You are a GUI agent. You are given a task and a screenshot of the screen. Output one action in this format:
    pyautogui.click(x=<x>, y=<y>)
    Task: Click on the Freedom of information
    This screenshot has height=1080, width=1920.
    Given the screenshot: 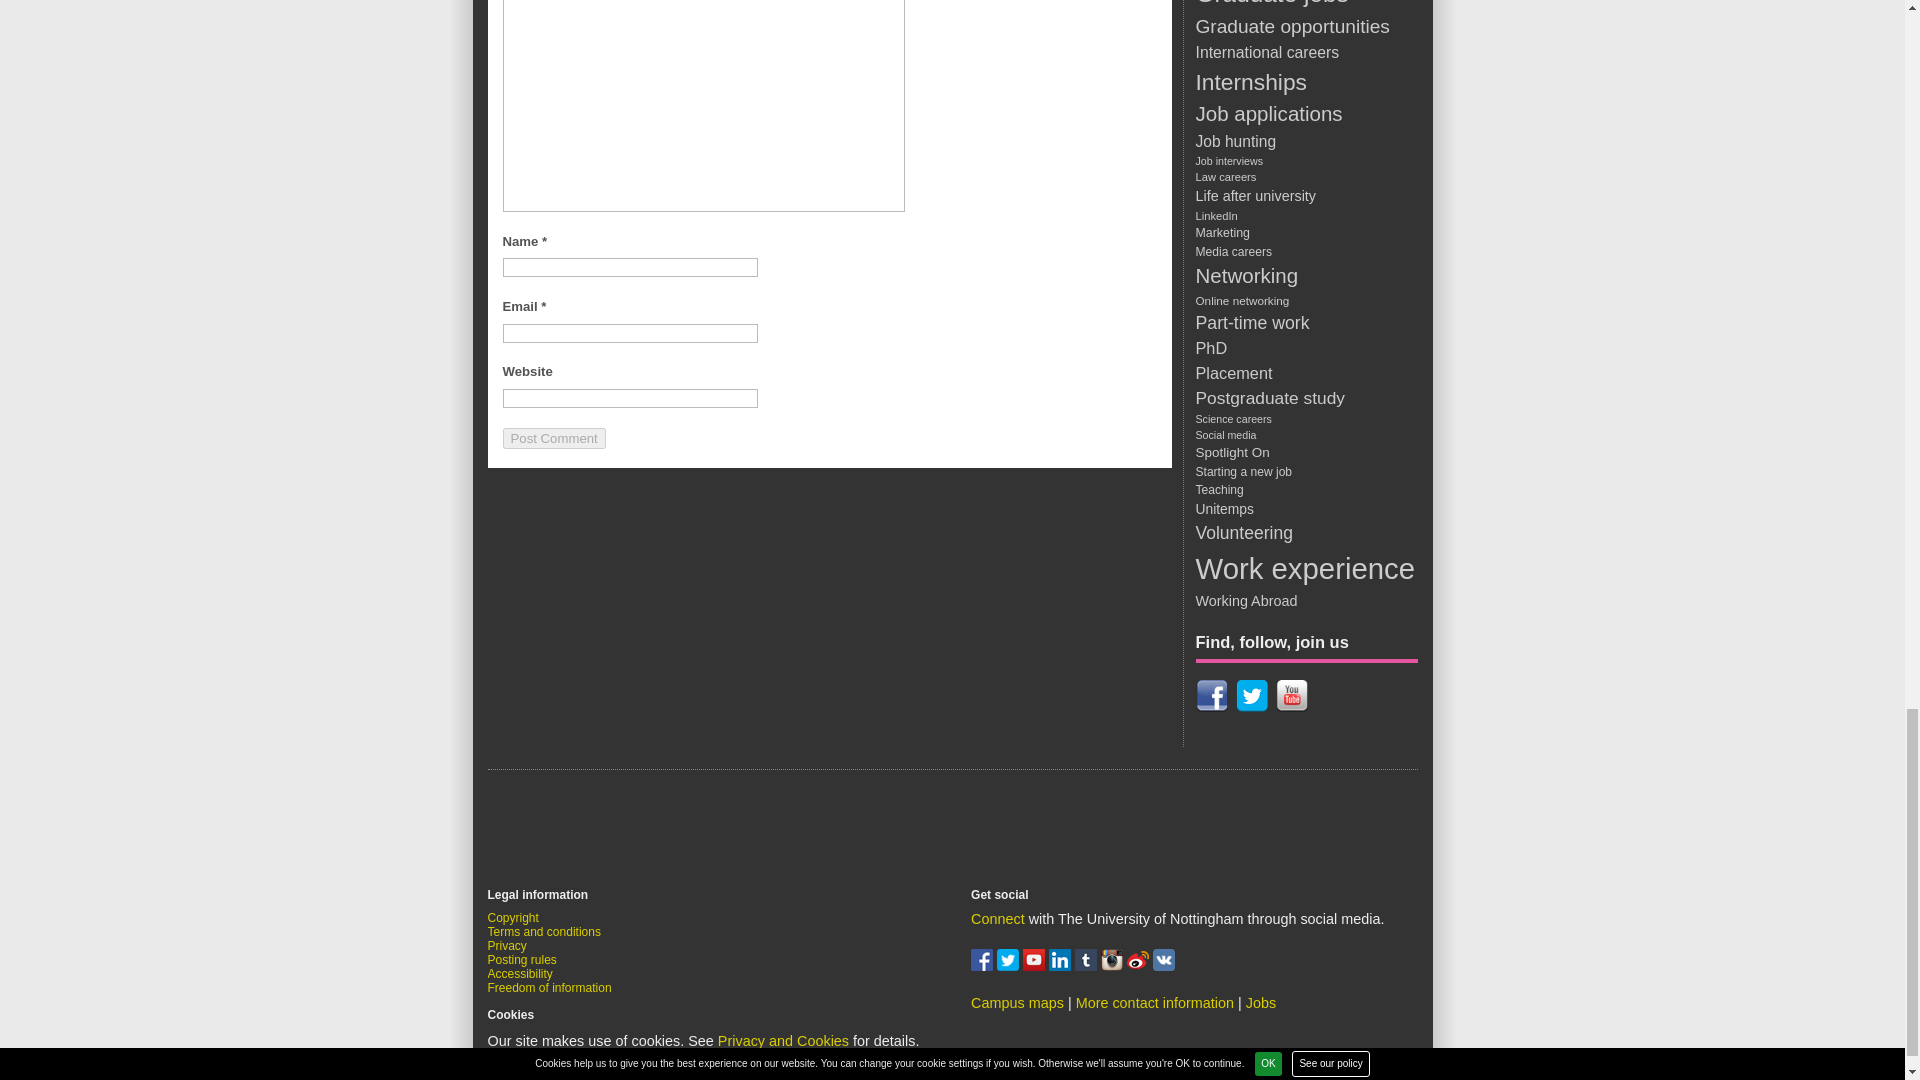 What is the action you would take?
    pyautogui.click(x=550, y=987)
    